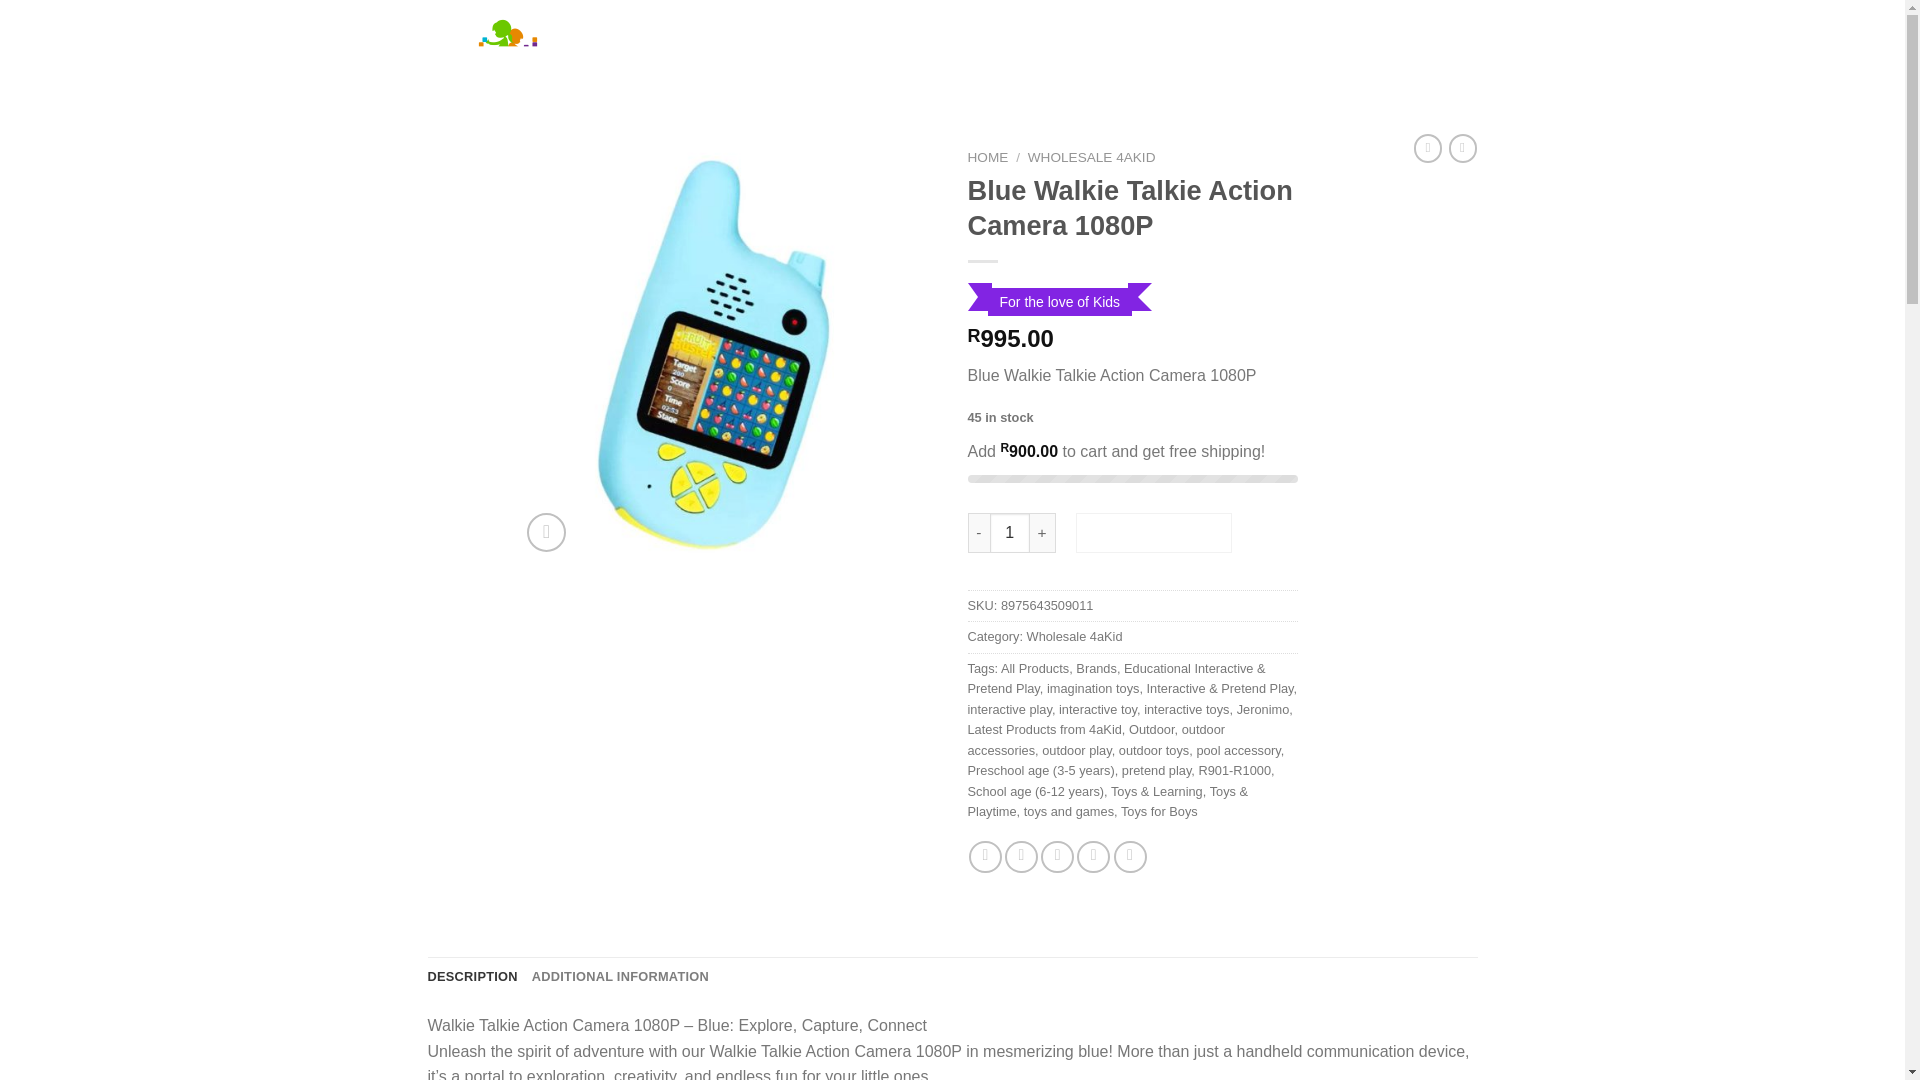 The image size is (1920, 1080). I want to click on Brands, so click(1096, 668).